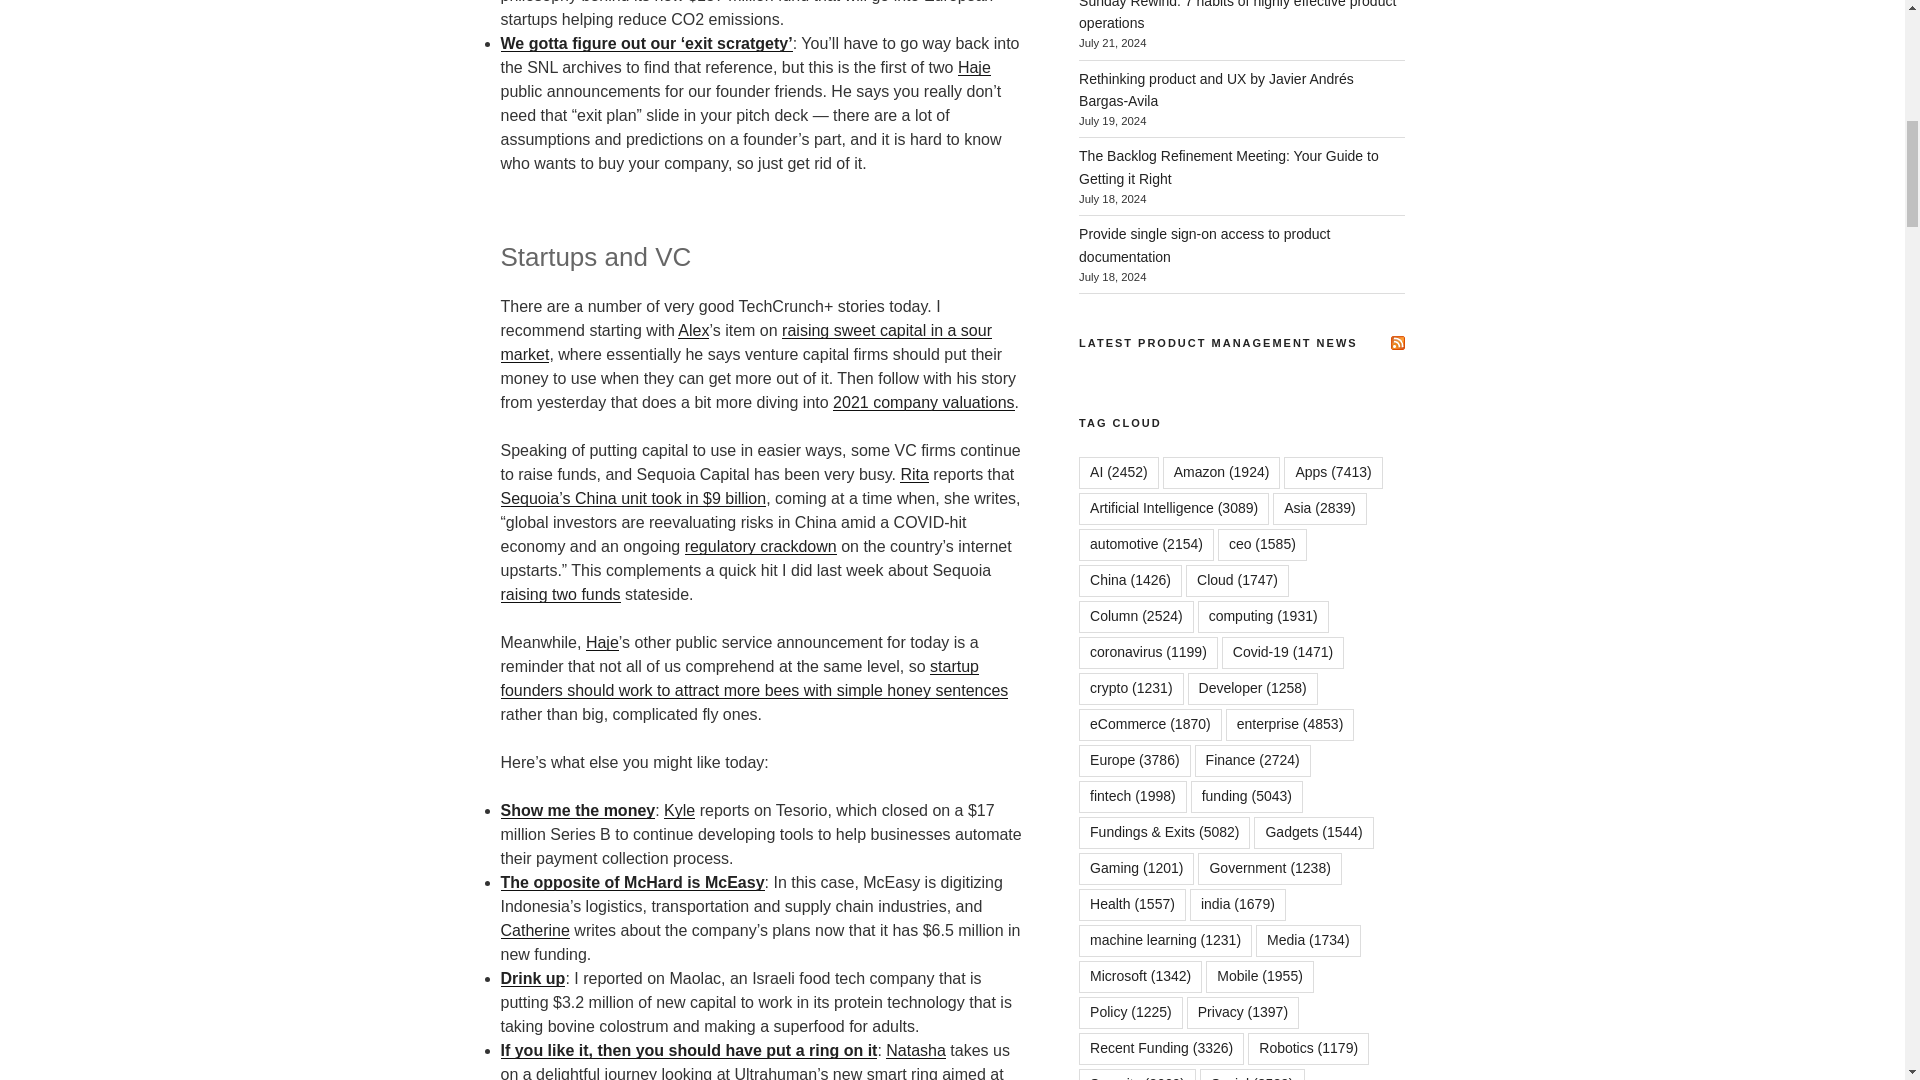 Image resolution: width=1920 pixels, height=1080 pixels. Describe the element at coordinates (532, 978) in the screenshot. I see `Drink up` at that location.